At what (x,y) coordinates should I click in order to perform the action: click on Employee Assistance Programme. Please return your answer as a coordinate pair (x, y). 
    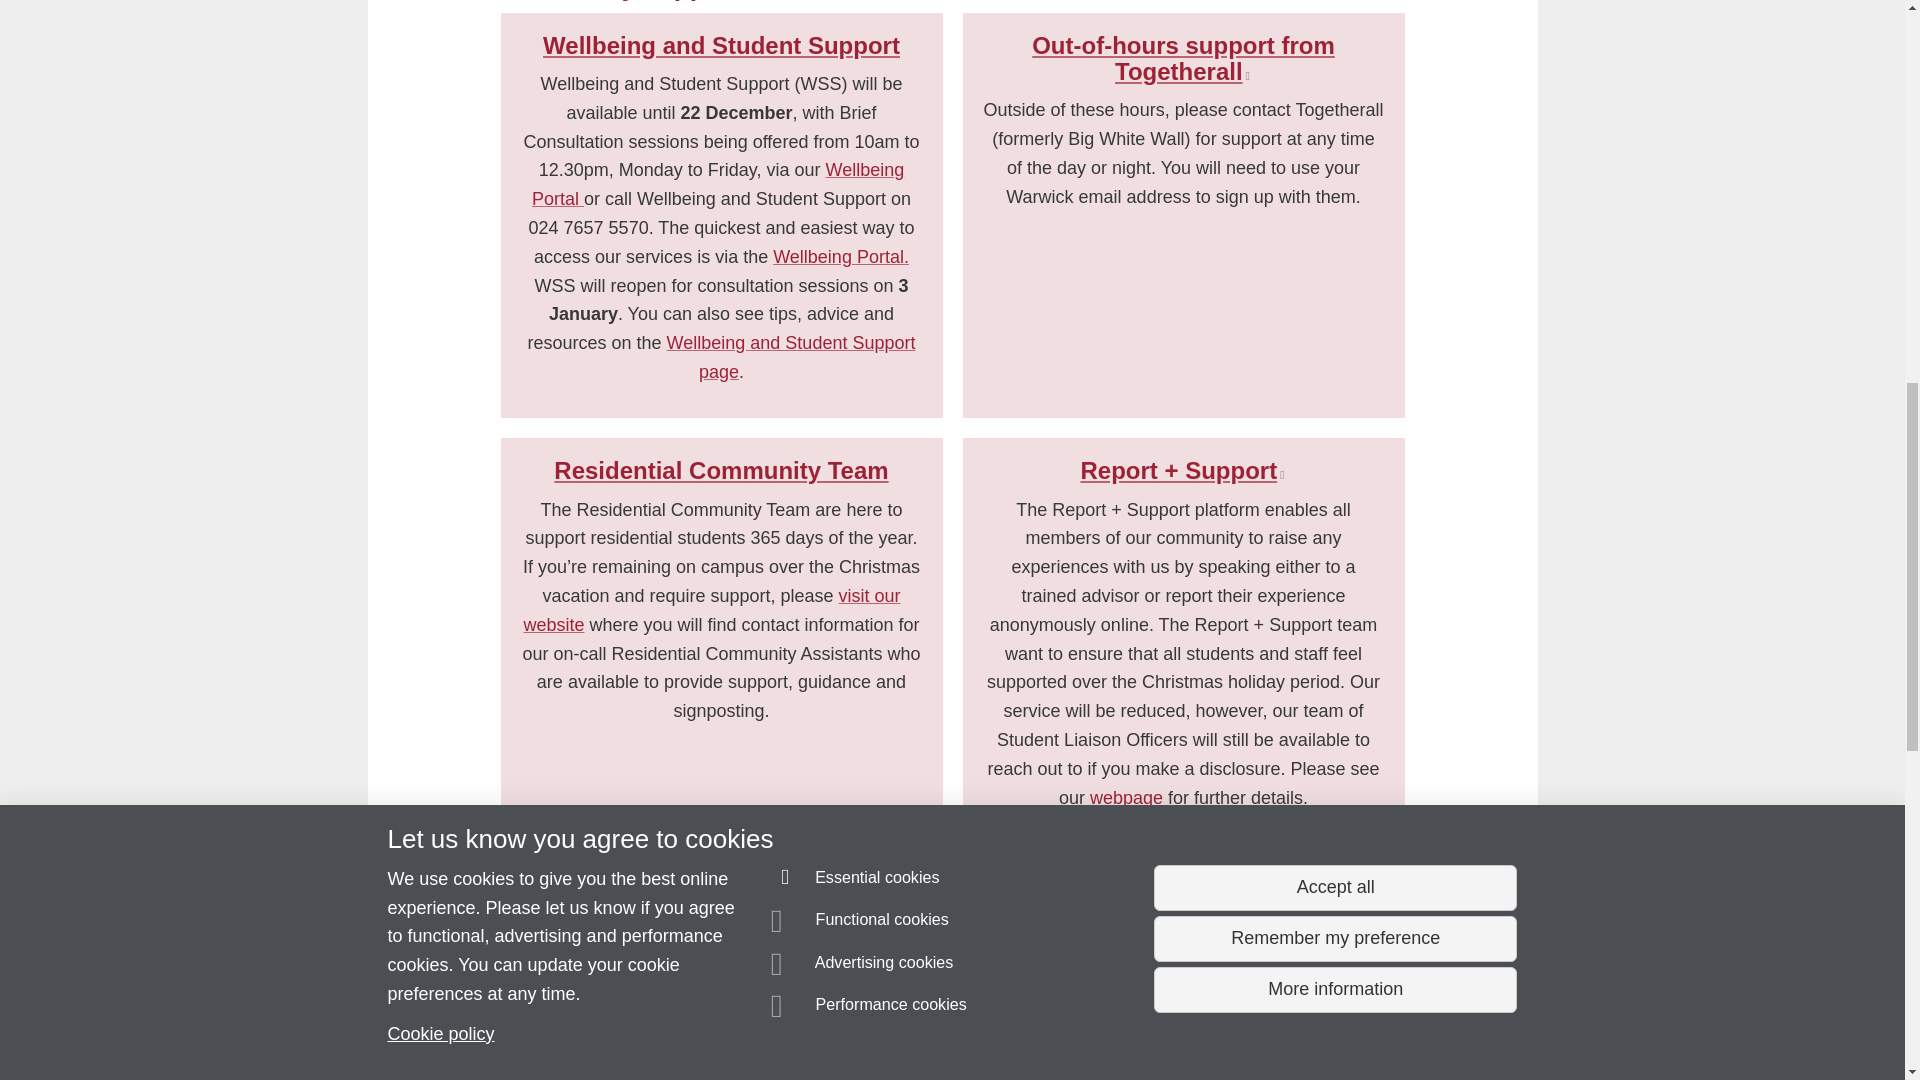
    Looking at the image, I should click on (730, 934).